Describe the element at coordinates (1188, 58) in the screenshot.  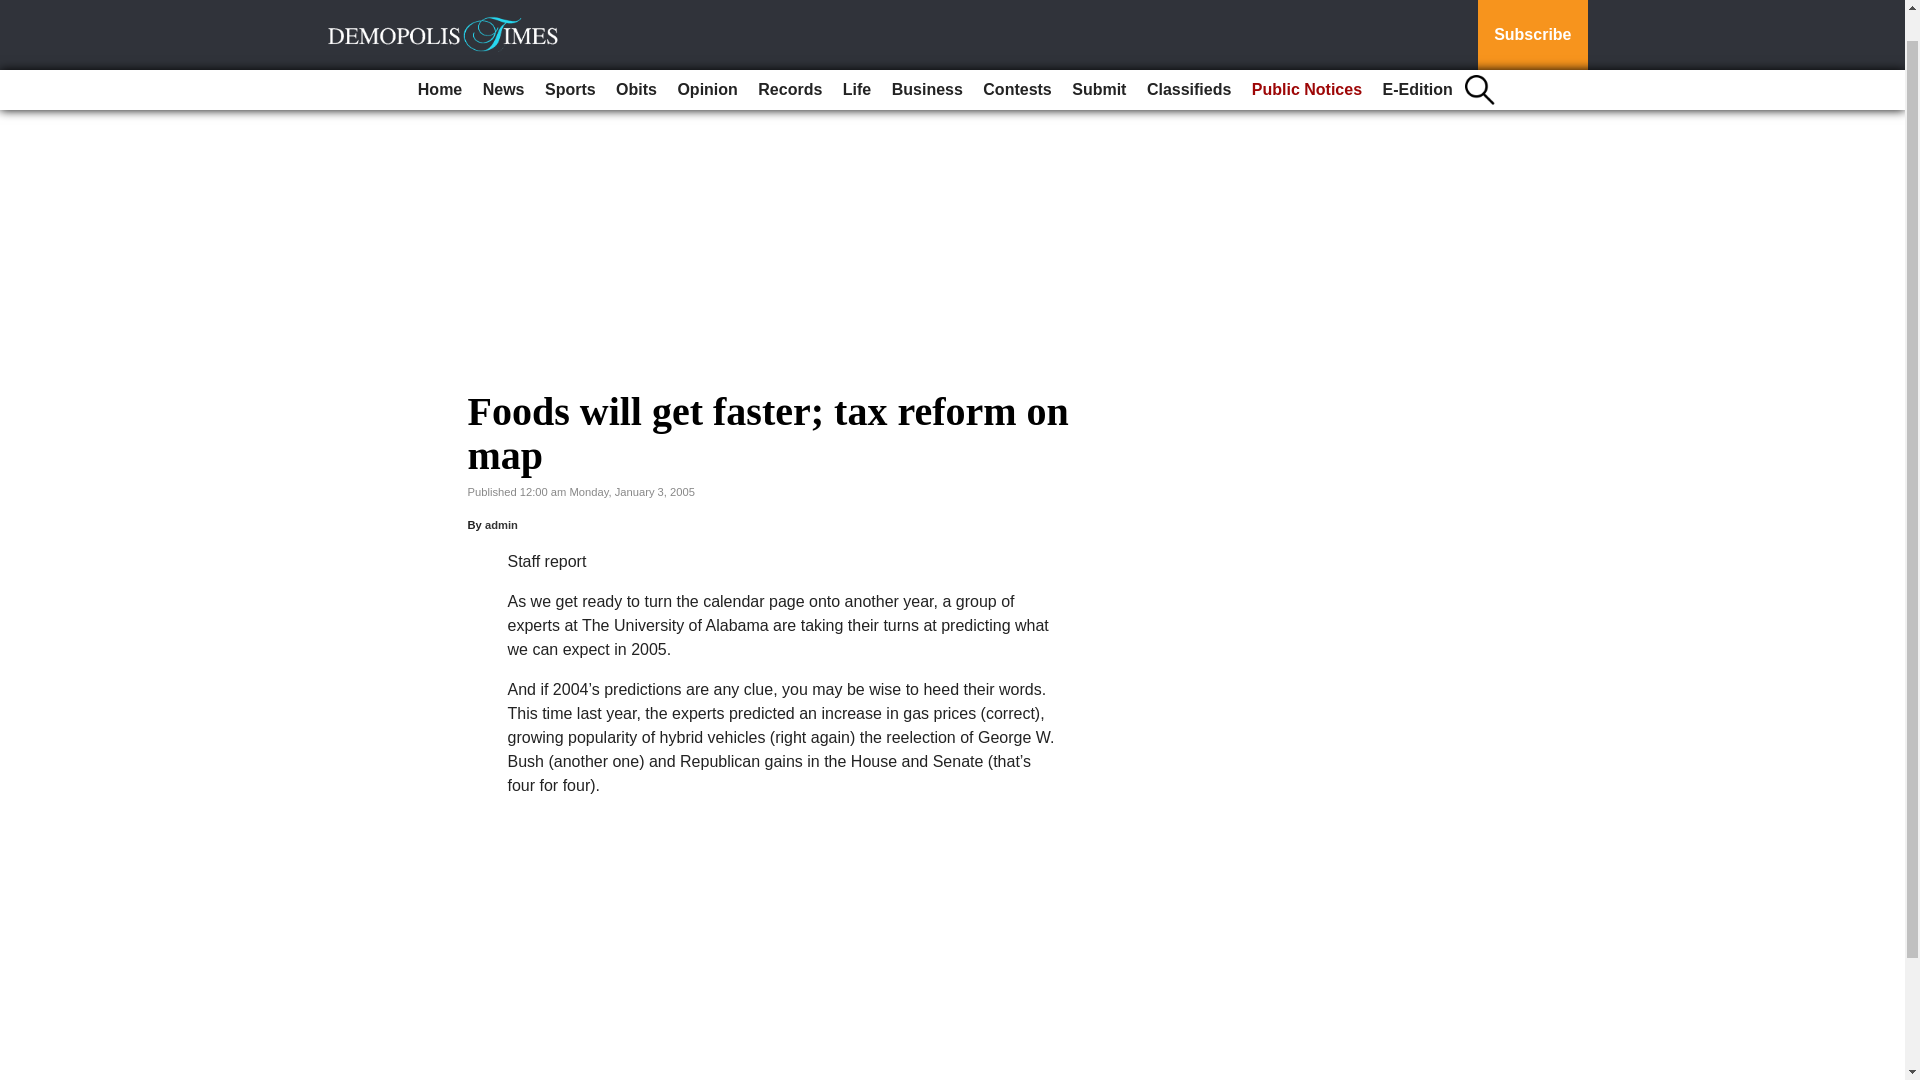
I see `Classifieds` at that location.